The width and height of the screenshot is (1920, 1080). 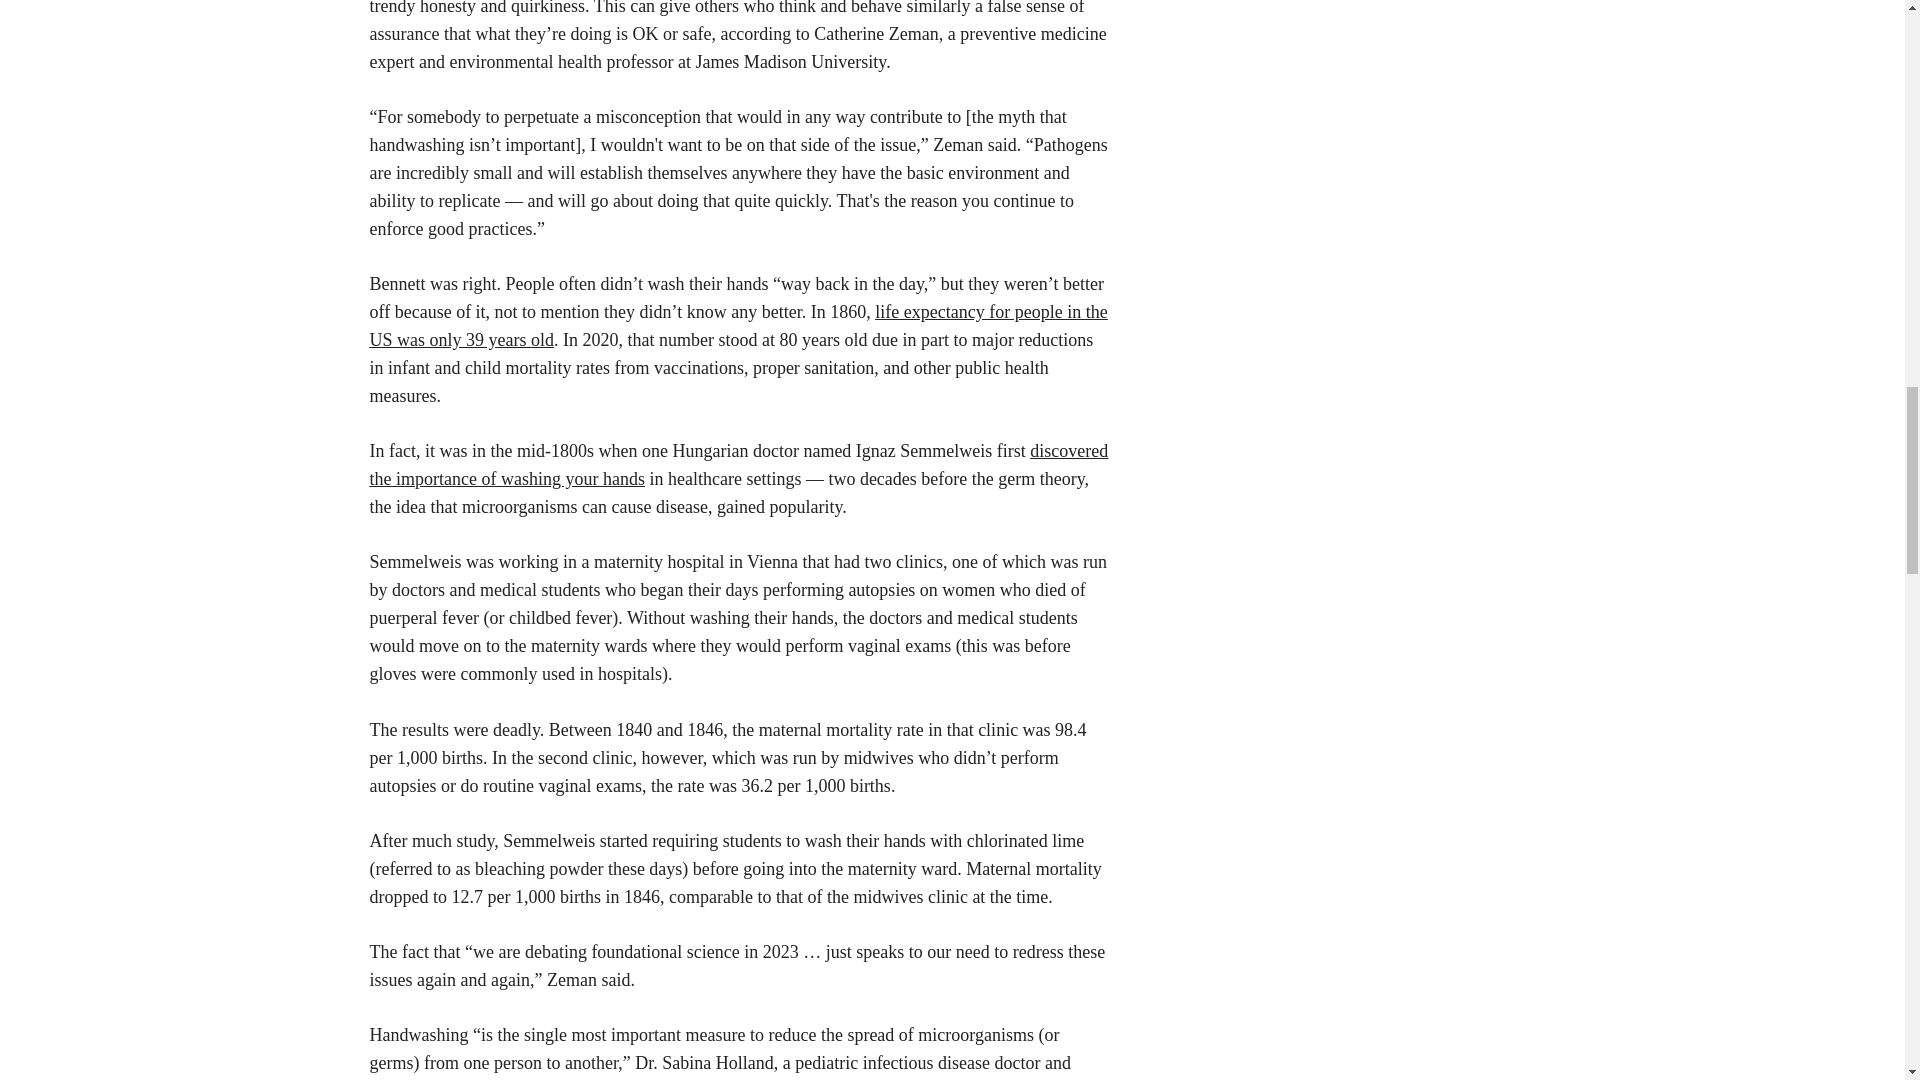 I want to click on life expectancy for people in the US was only 39 years old, so click(x=738, y=326).